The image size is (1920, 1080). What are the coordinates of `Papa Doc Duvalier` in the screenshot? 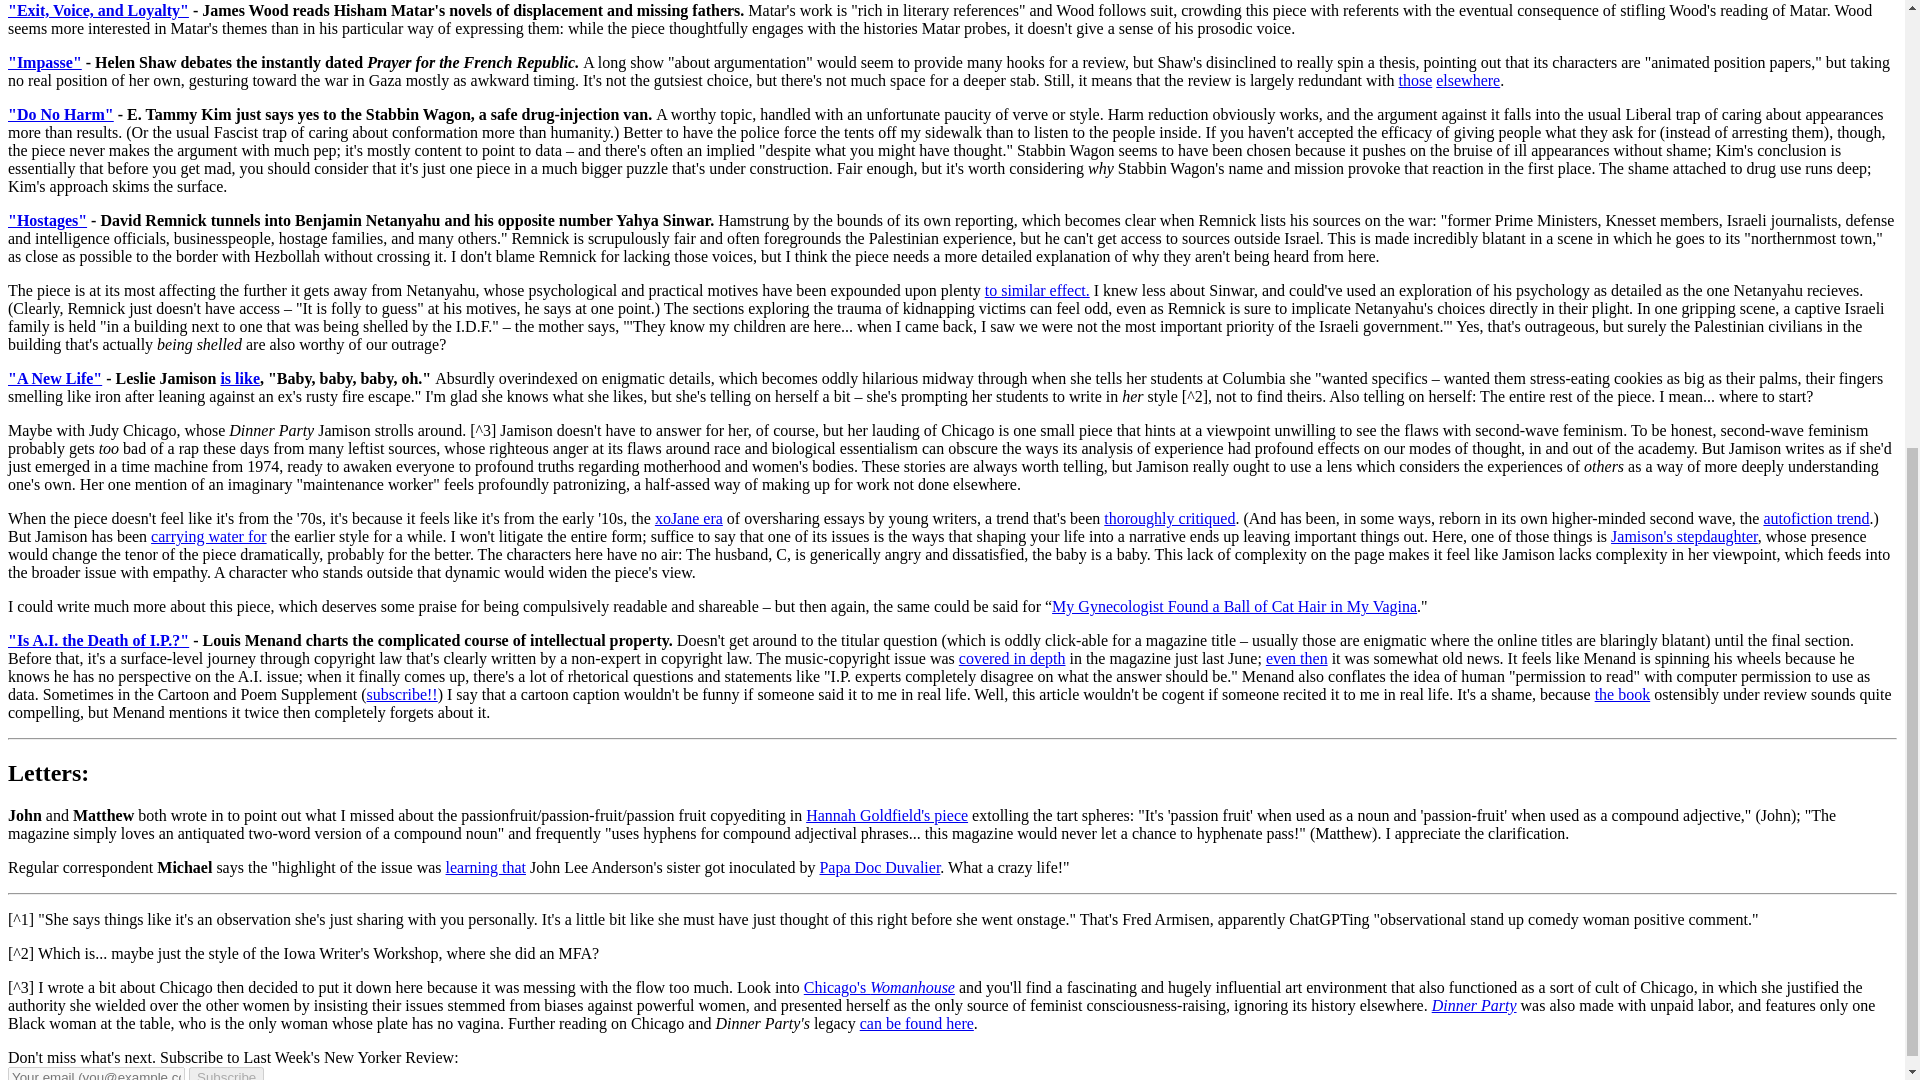 It's located at (880, 866).